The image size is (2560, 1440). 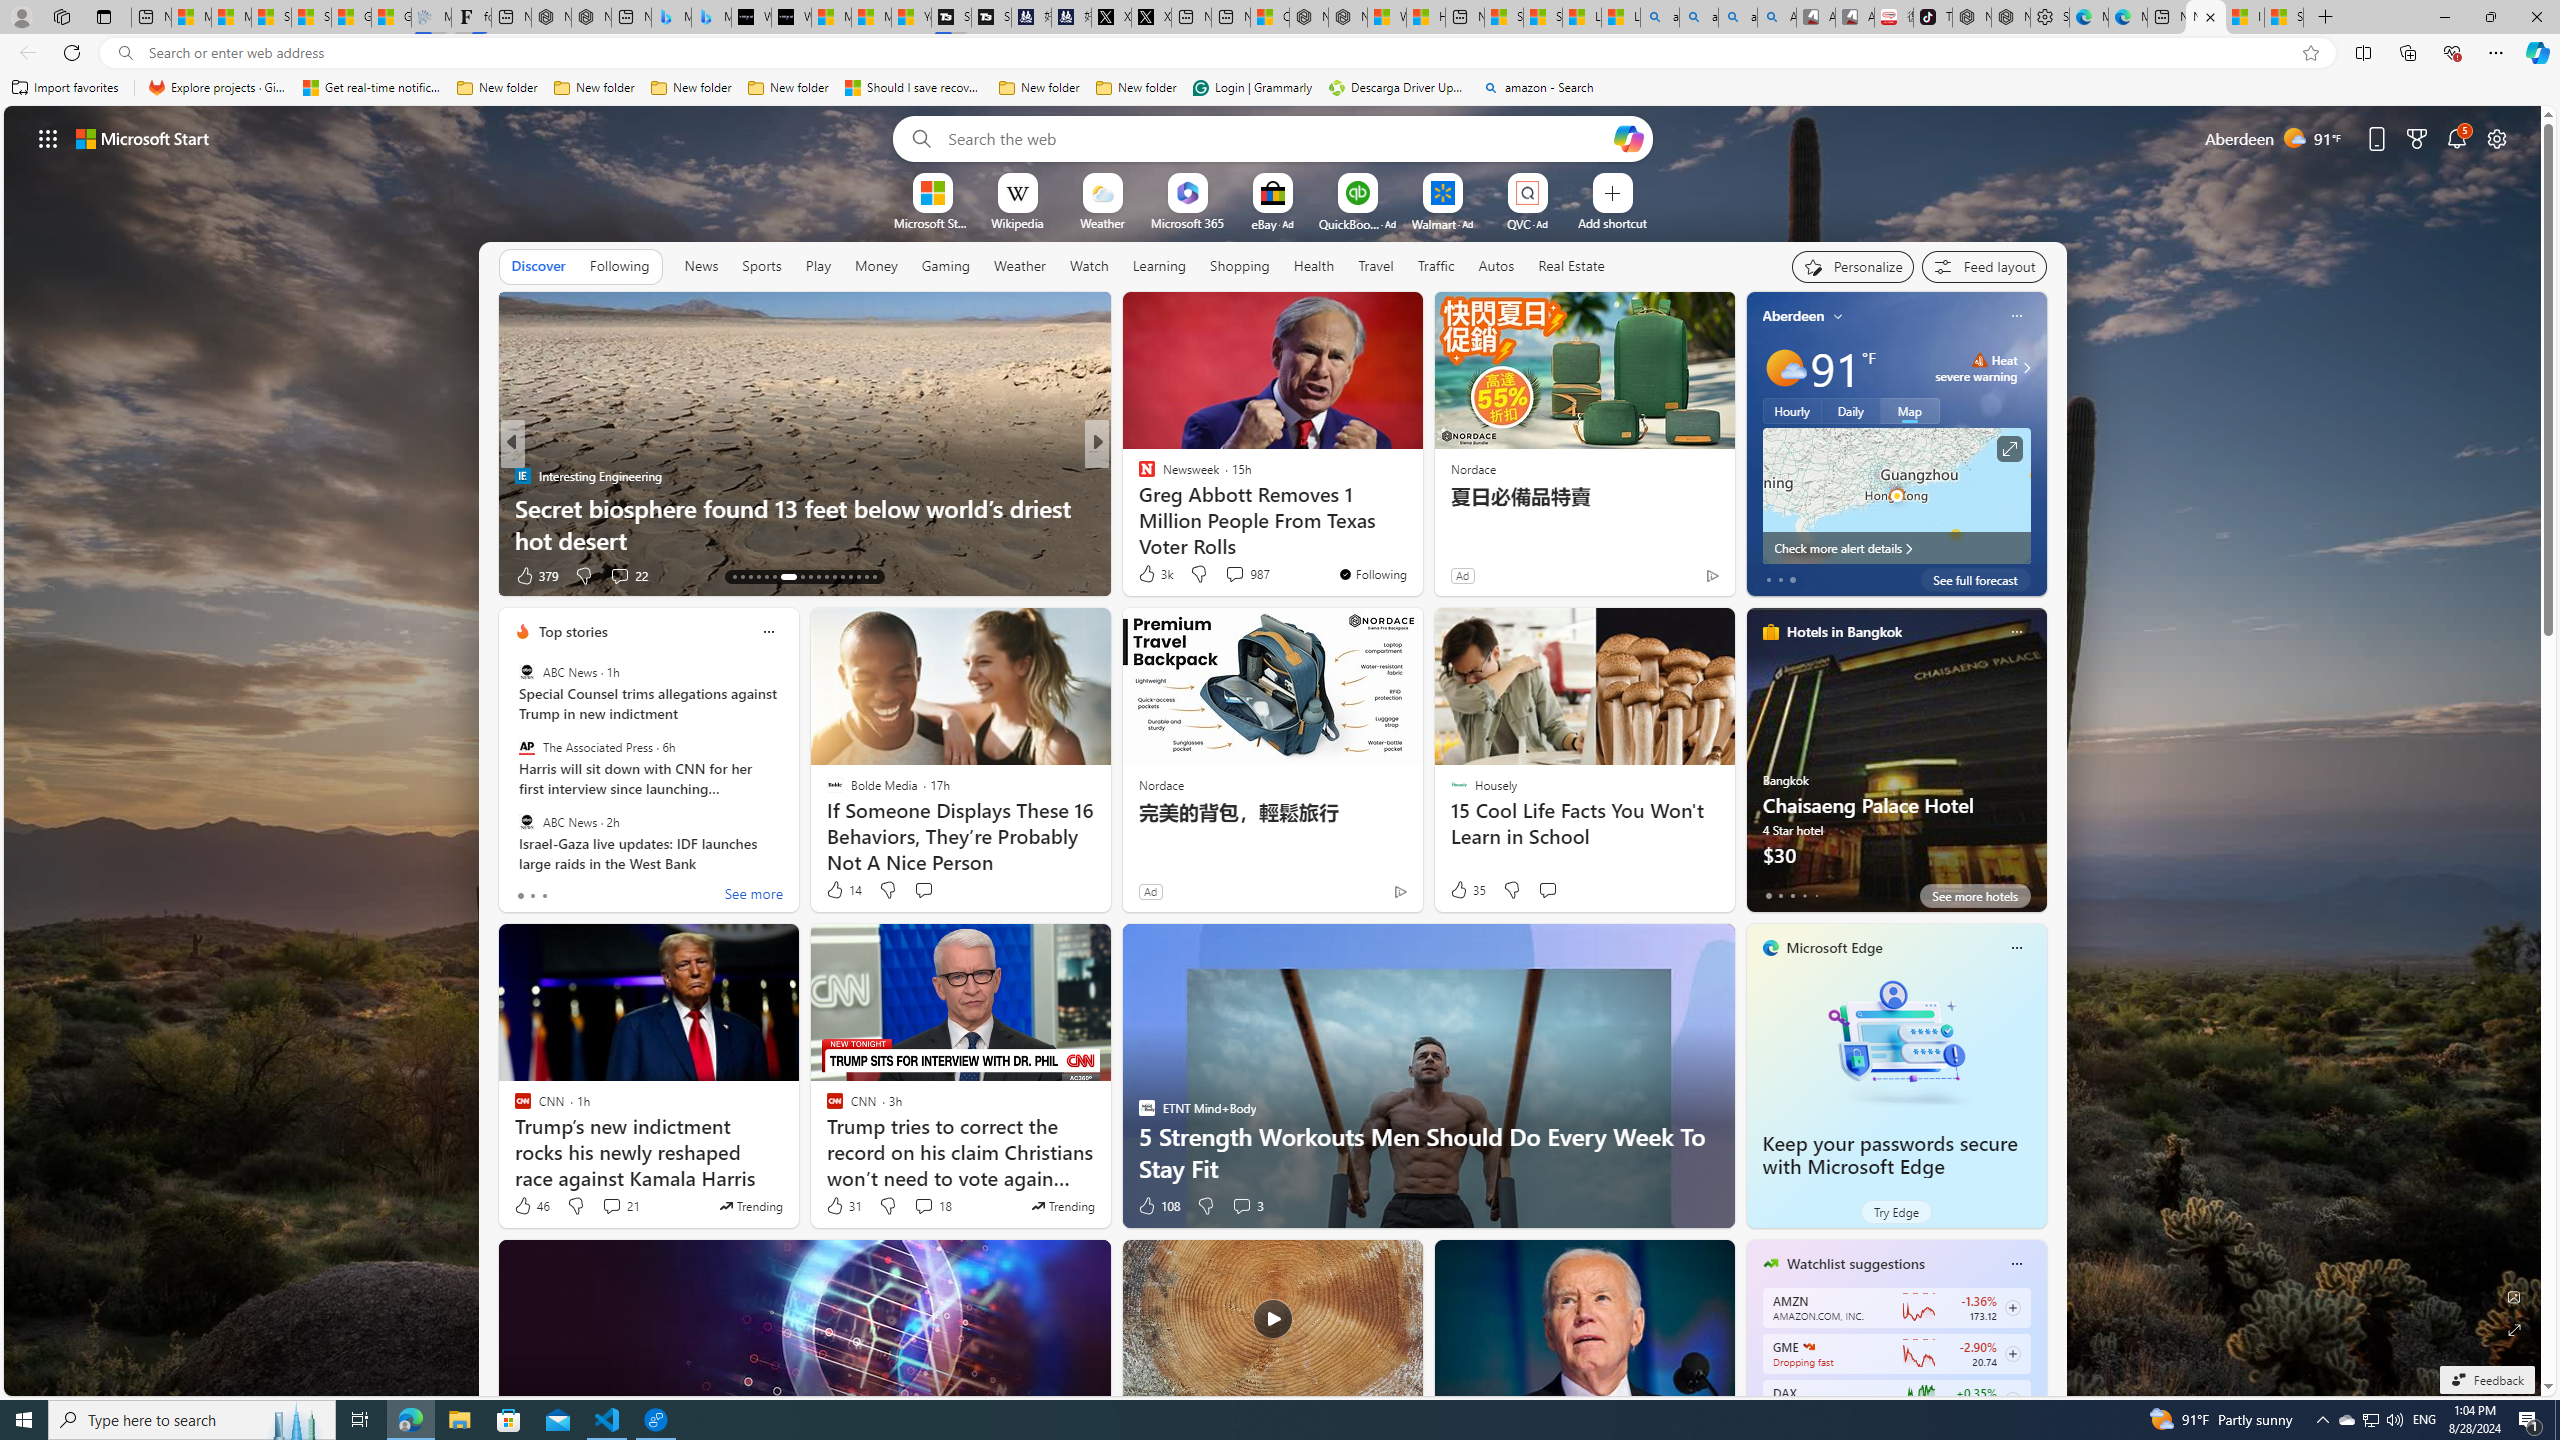 What do you see at coordinates (1669, 580) in the screenshot?
I see `You're following The Weather Channel` at bounding box center [1669, 580].